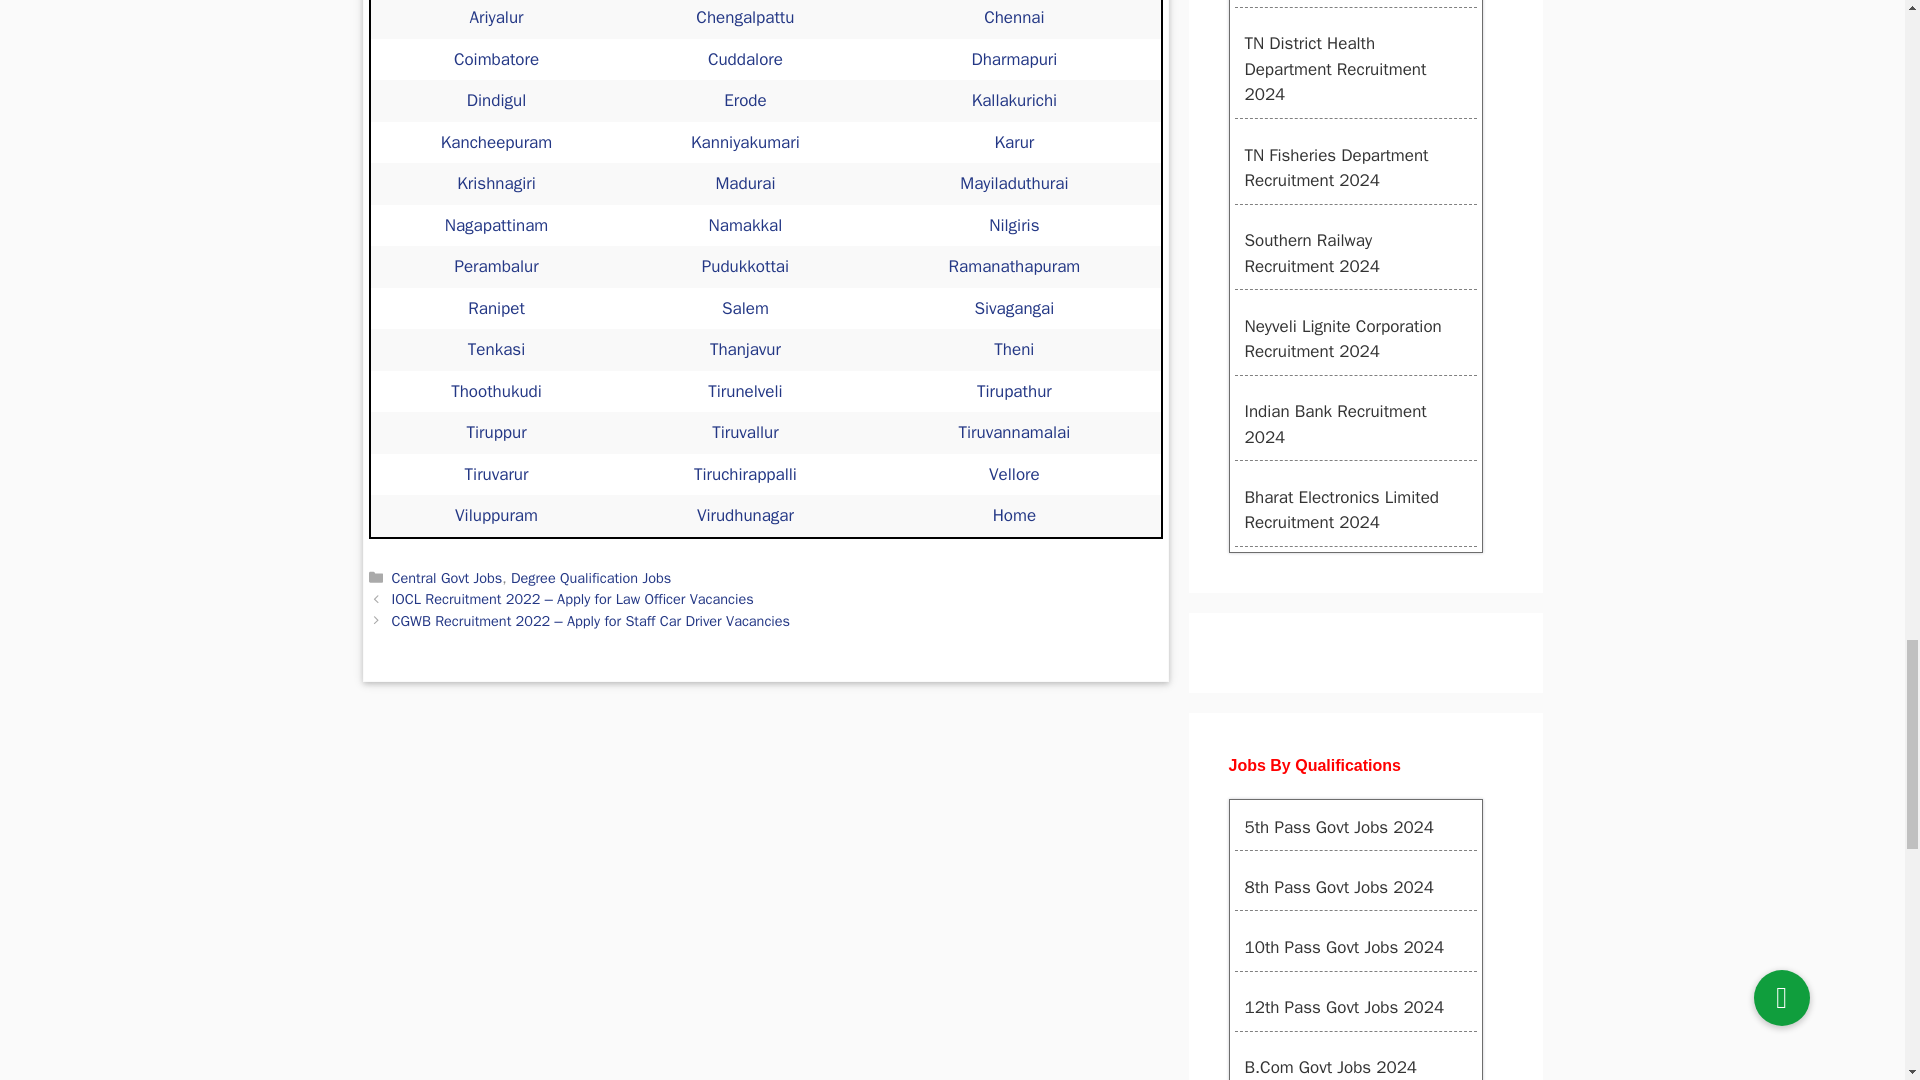  What do you see at coordinates (496, 59) in the screenshot?
I see `Coimbatore` at bounding box center [496, 59].